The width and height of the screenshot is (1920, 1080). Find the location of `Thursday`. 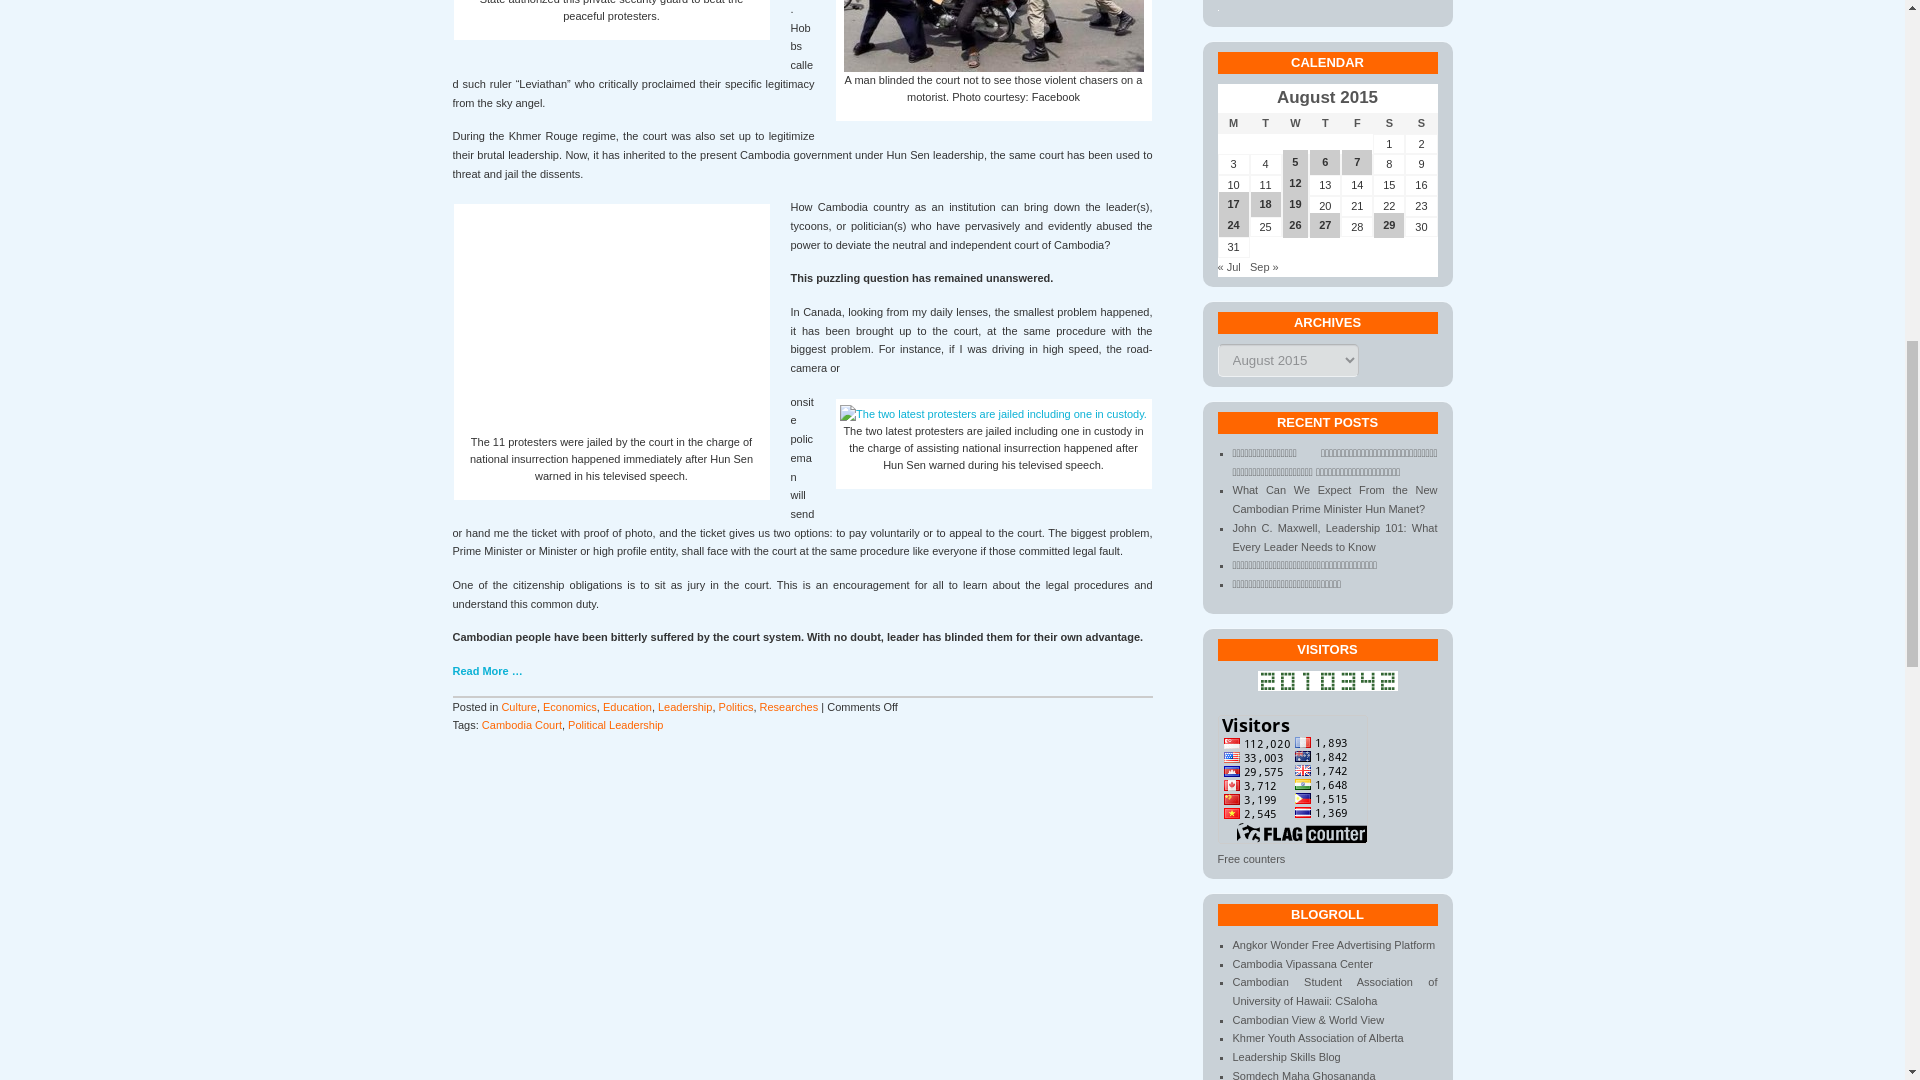

Thursday is located at coordinates (1324, 123).